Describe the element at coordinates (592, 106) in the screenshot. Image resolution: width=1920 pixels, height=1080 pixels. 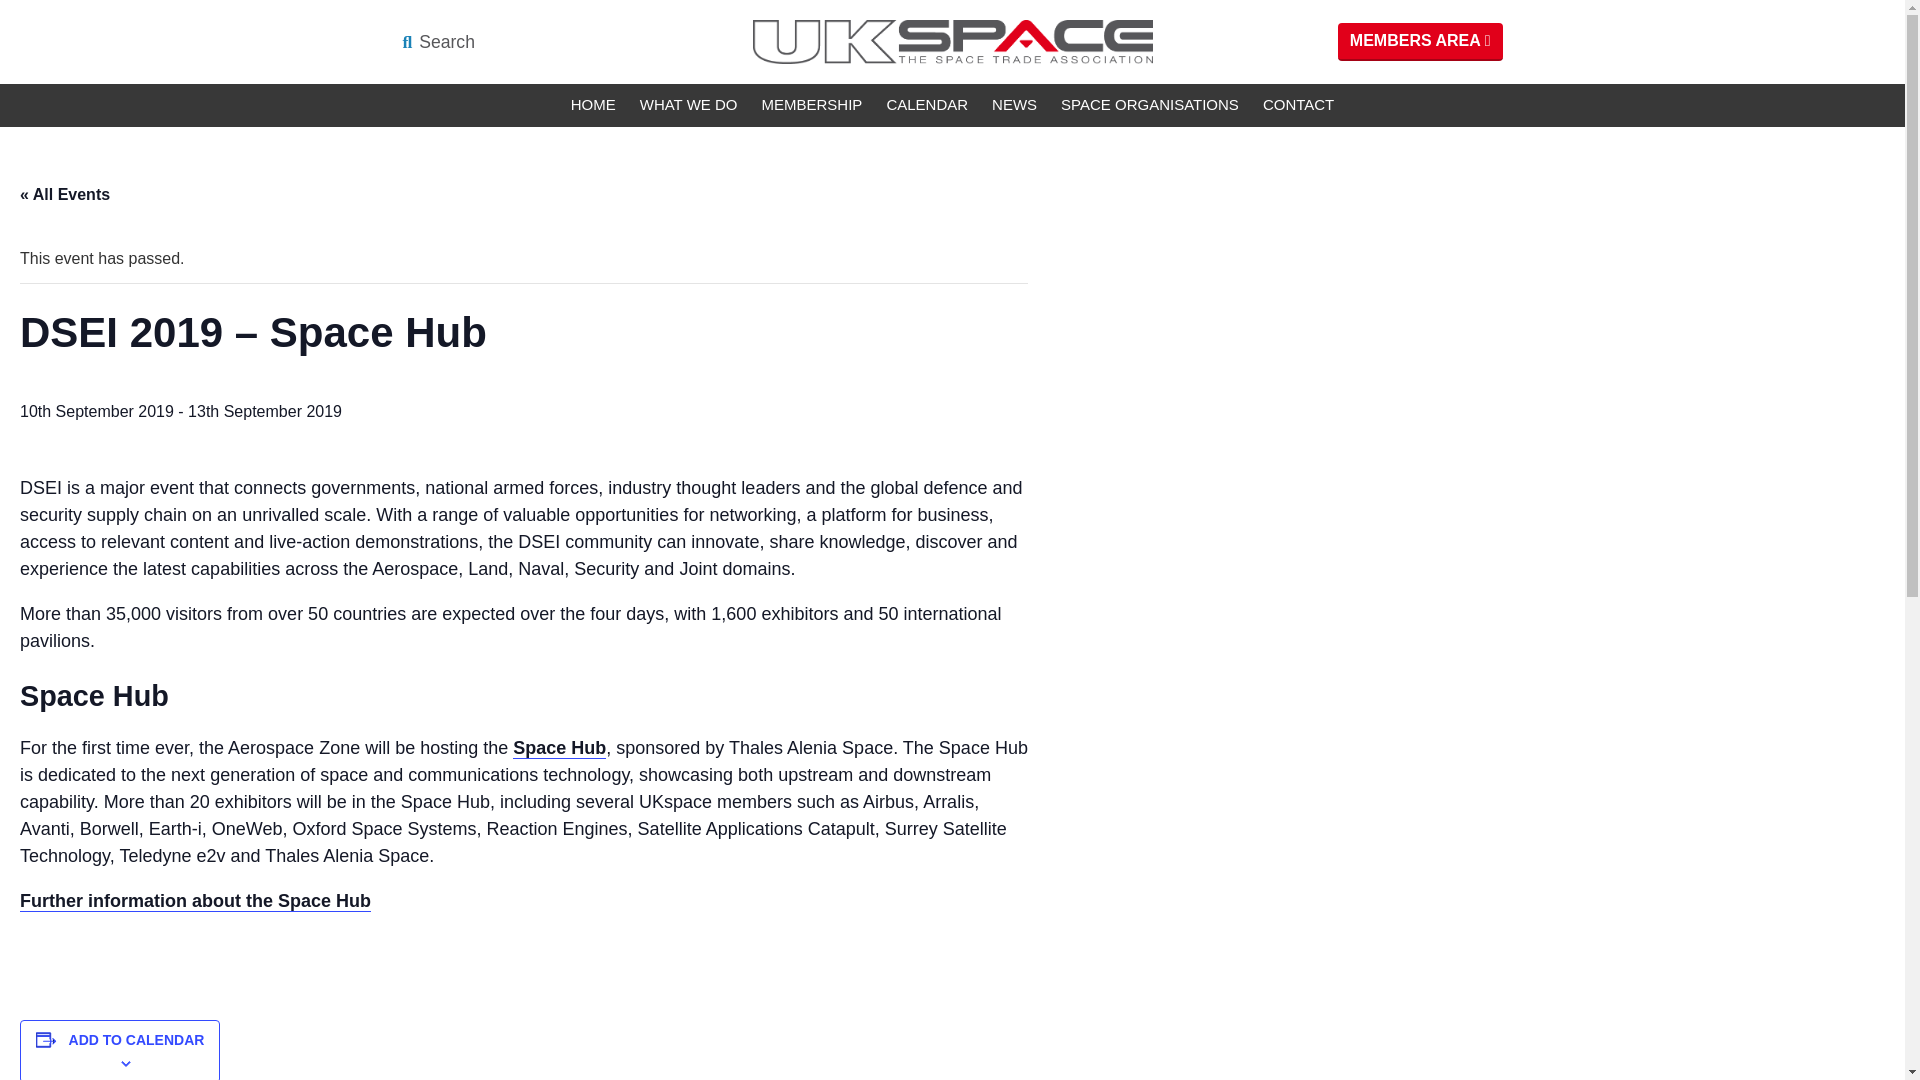
I see `HOME` at that location.